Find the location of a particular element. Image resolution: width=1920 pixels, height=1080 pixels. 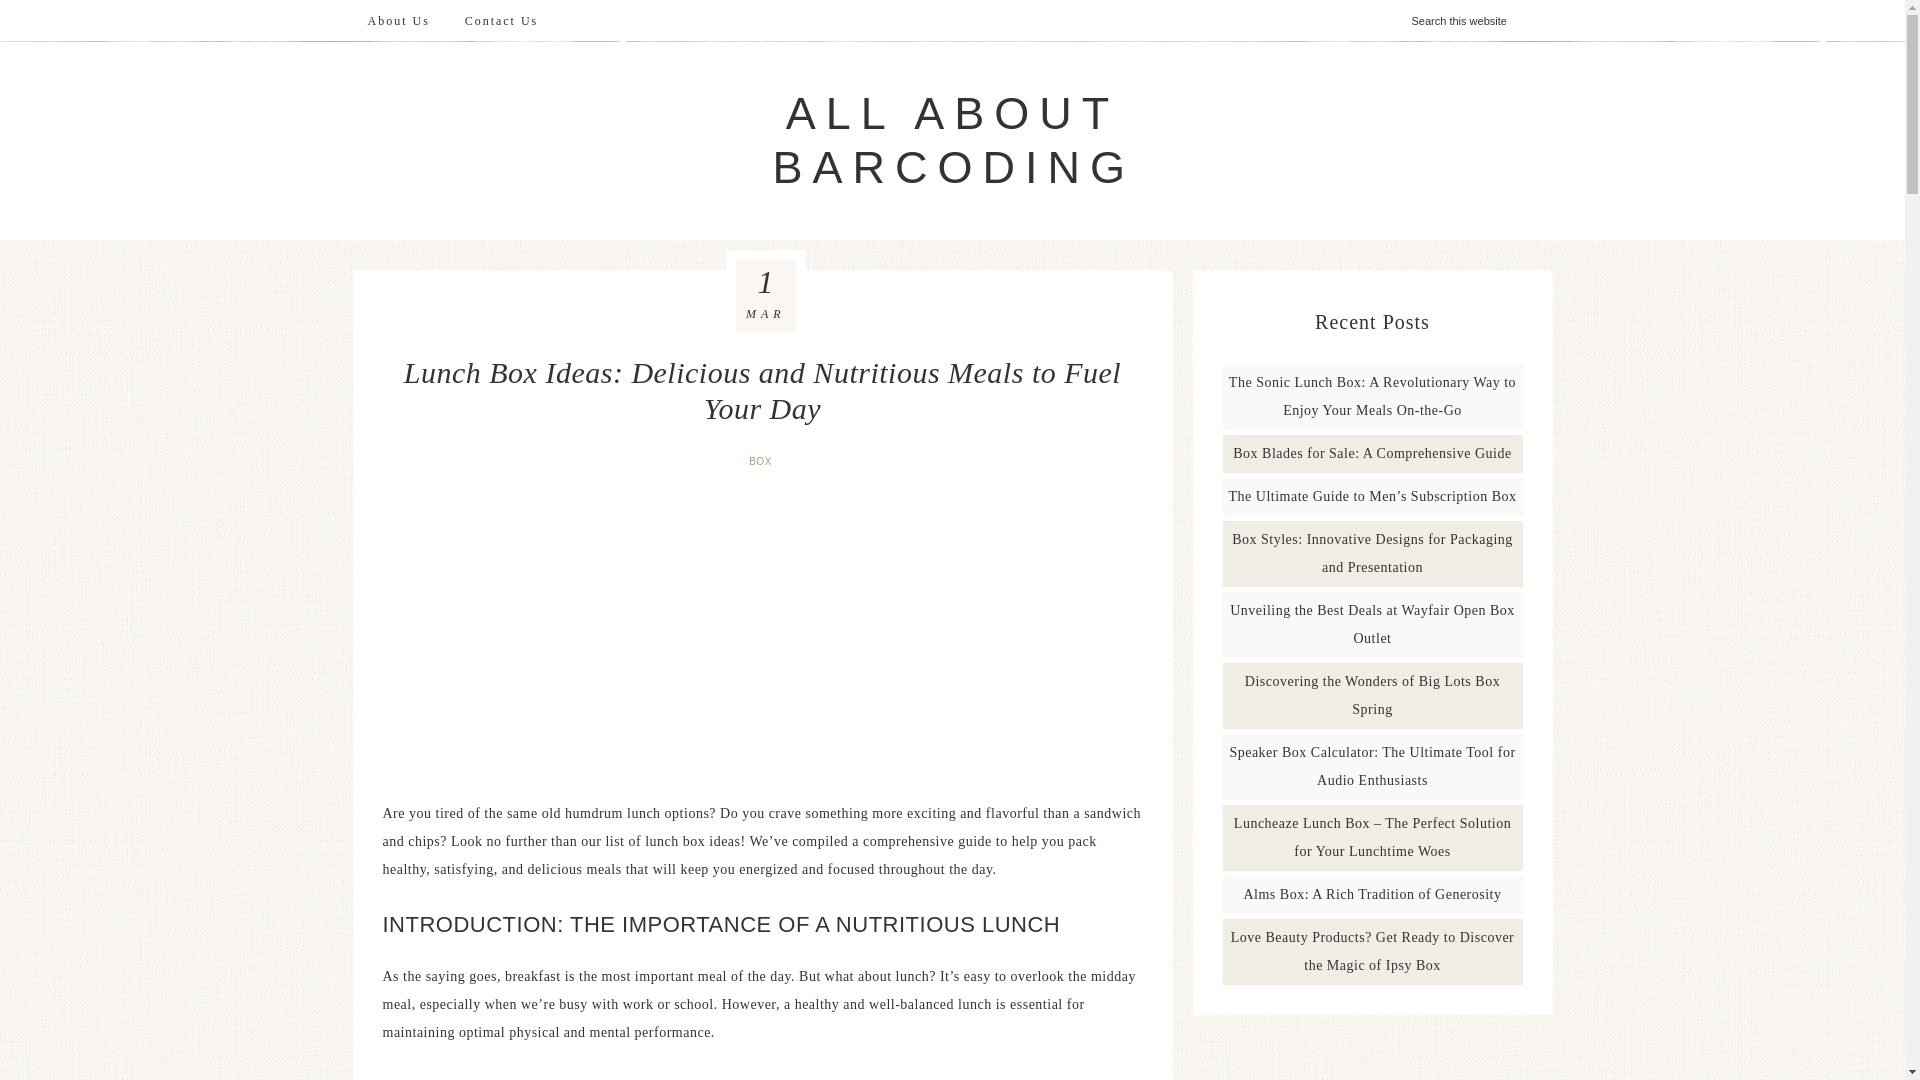

ALL ABOUT BARCODING is located at coordinates (952, 140).